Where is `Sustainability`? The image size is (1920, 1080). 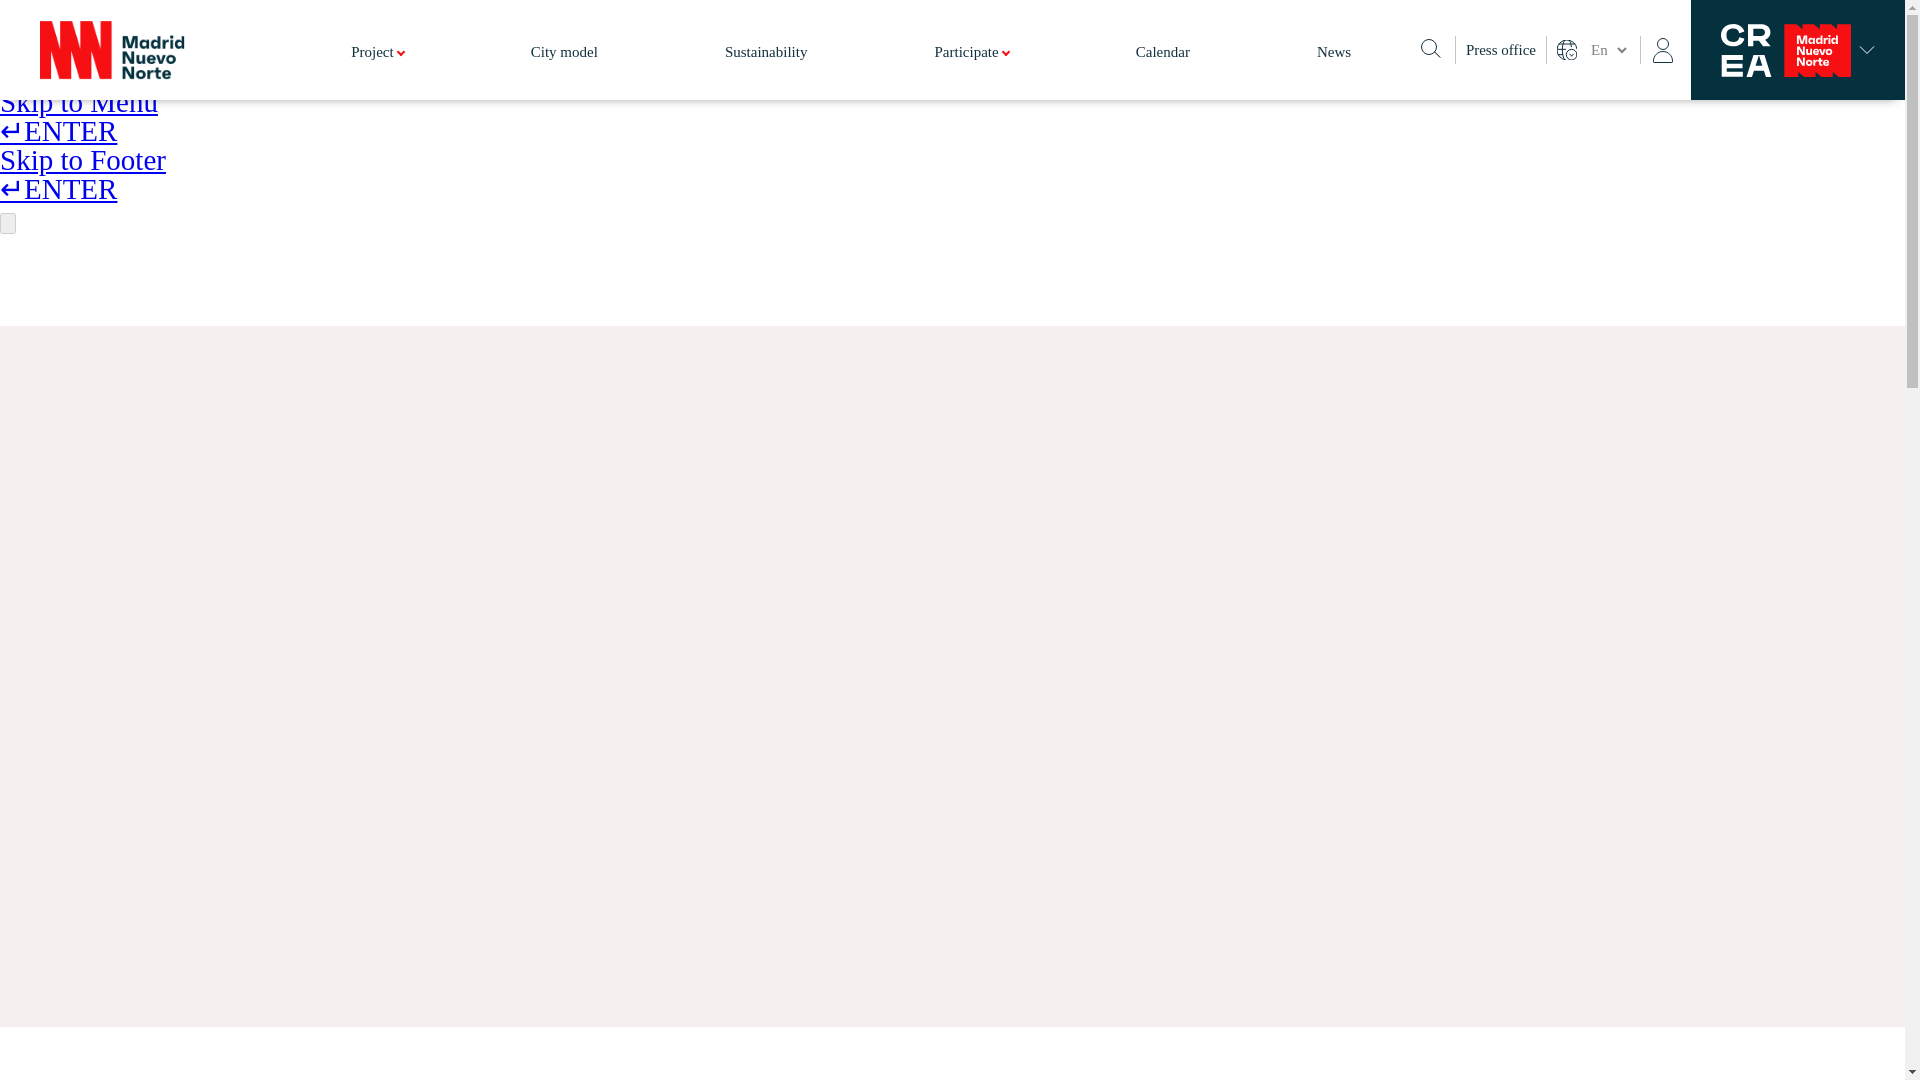
Sustainability is located at coordinates (766, 72).